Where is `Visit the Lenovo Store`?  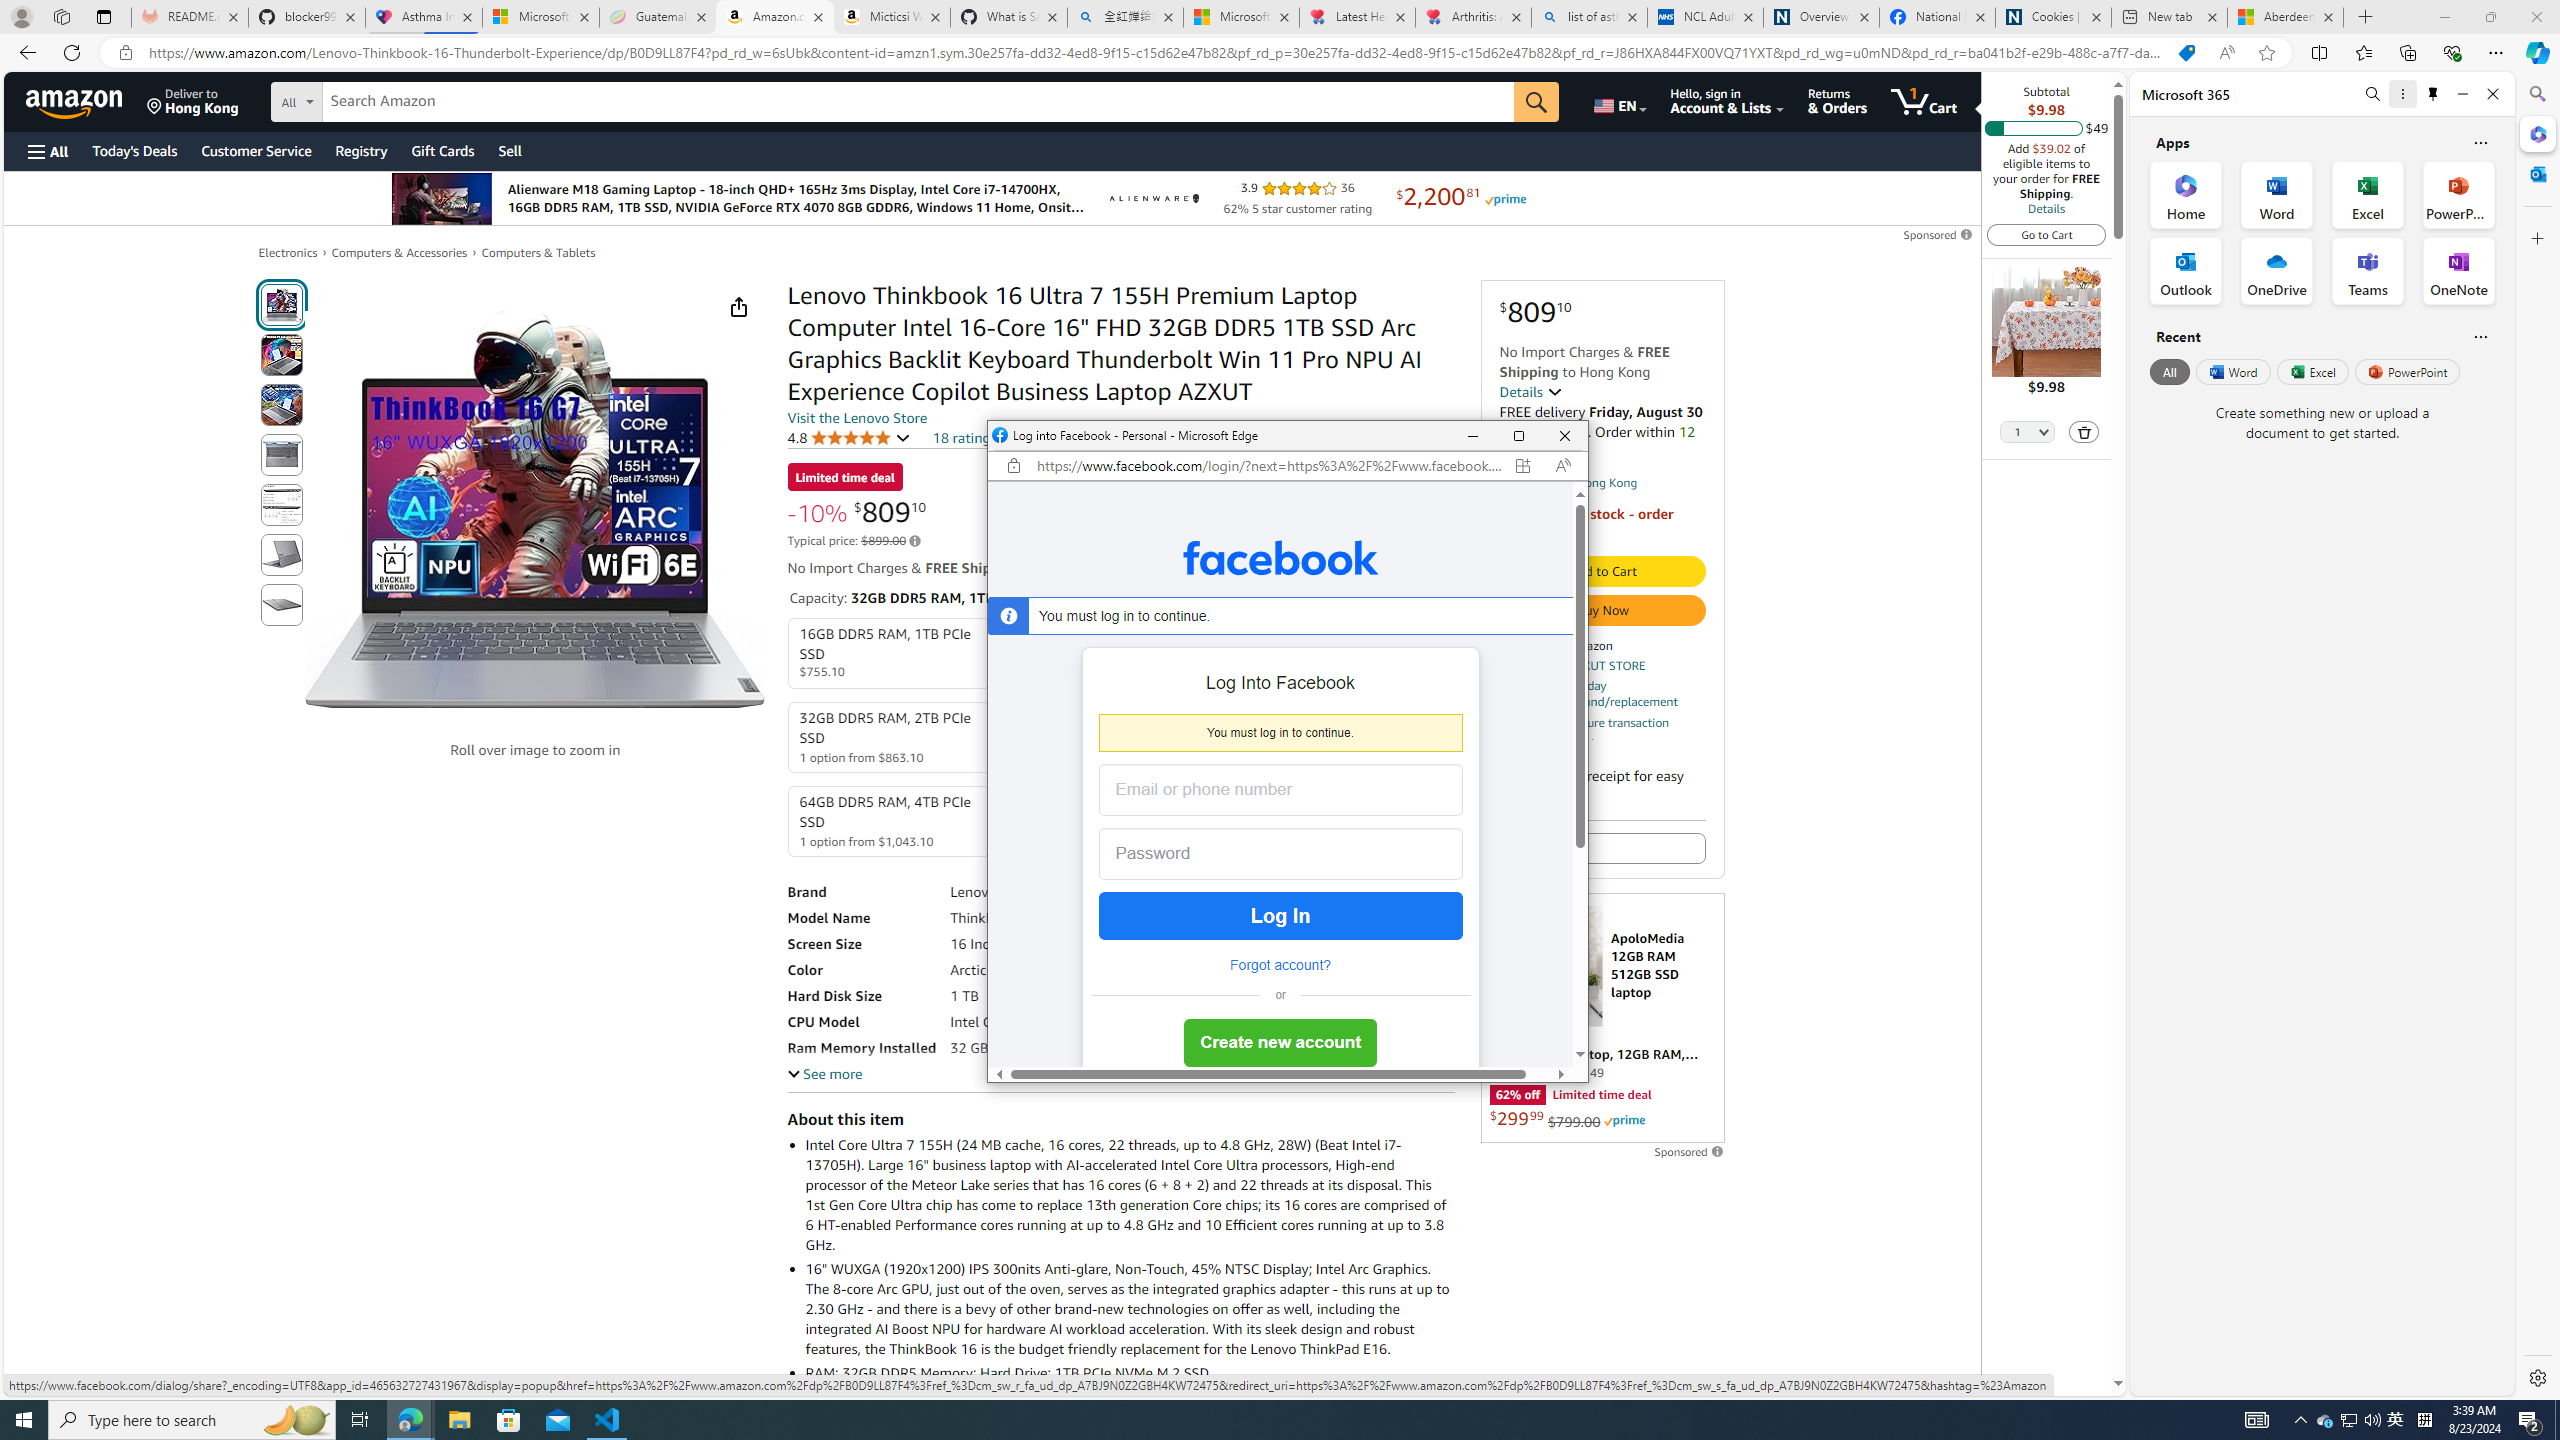
Visit the Lenovo Store is located at coordinates (856, 418).